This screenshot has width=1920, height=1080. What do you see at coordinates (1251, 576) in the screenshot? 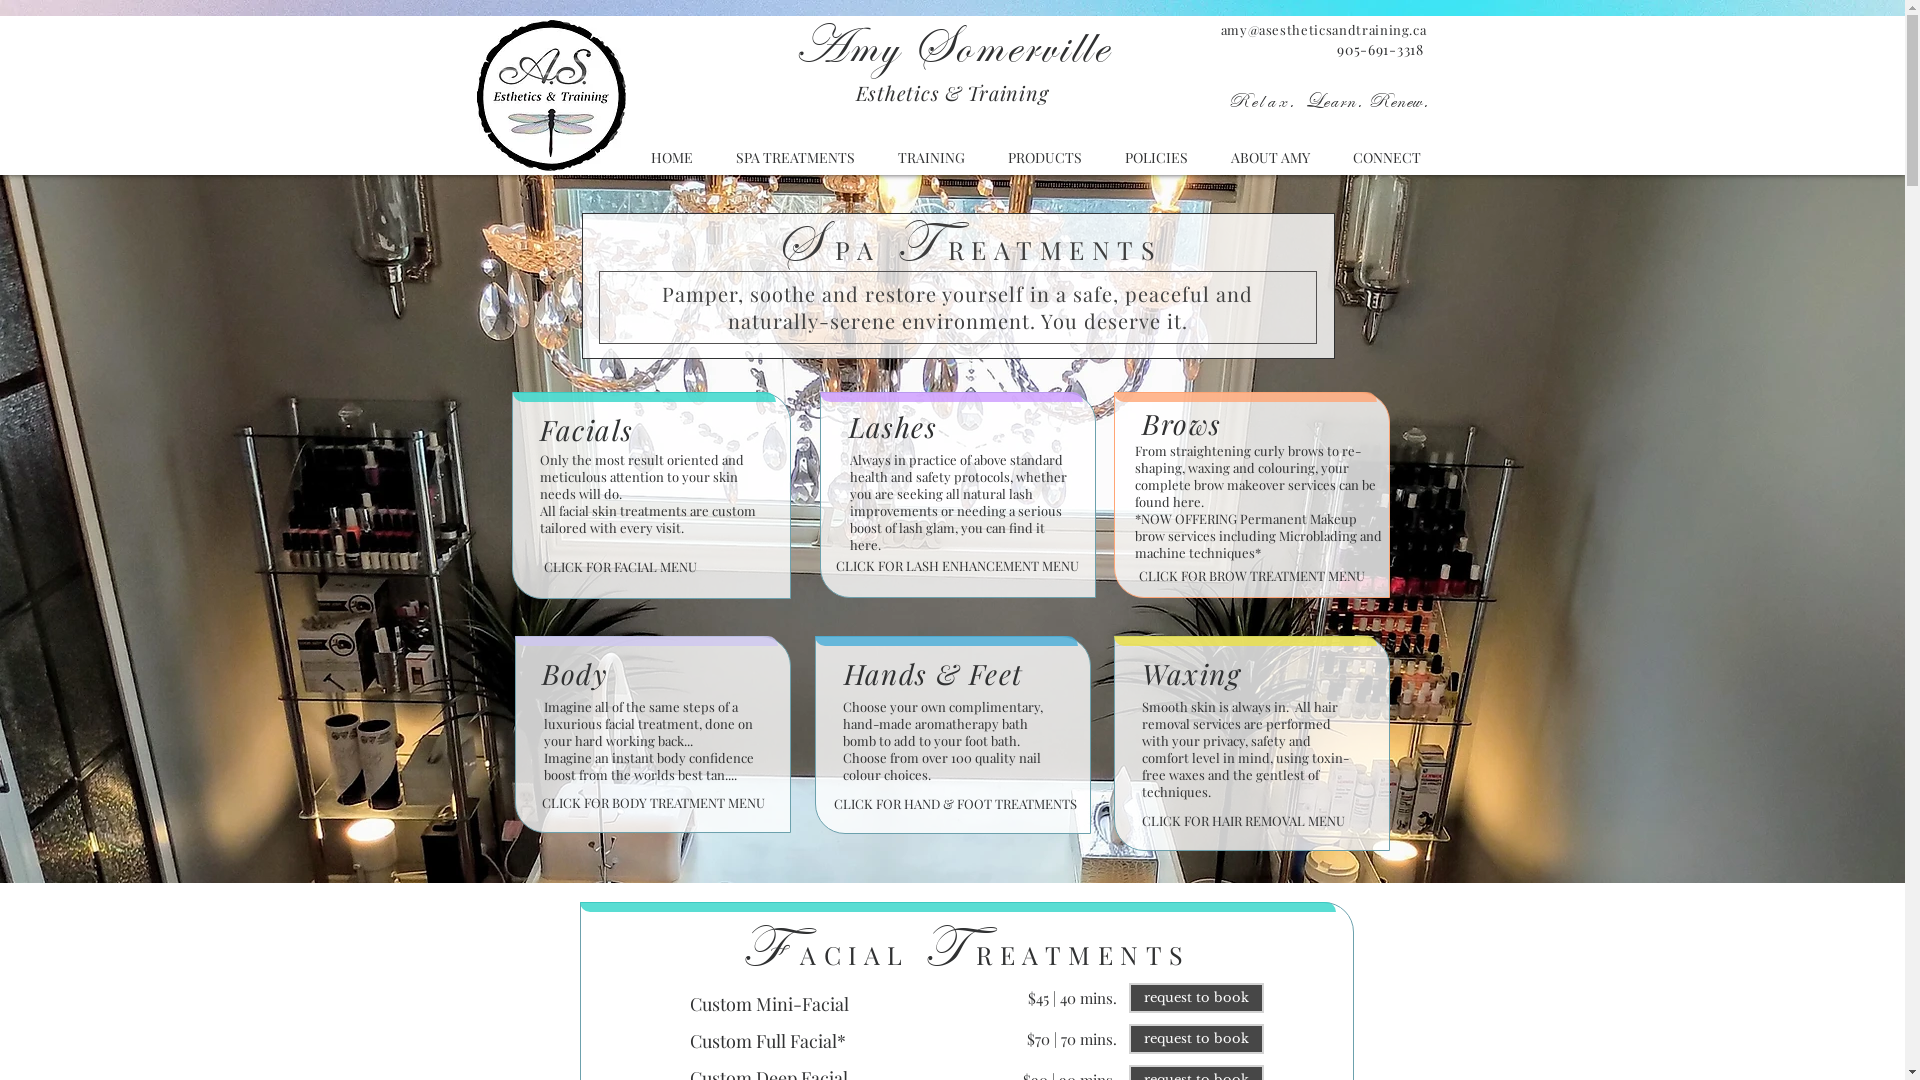
I see `CLICK FOR BROW TREATMENT MENU` at bounding box center [1251, 576].